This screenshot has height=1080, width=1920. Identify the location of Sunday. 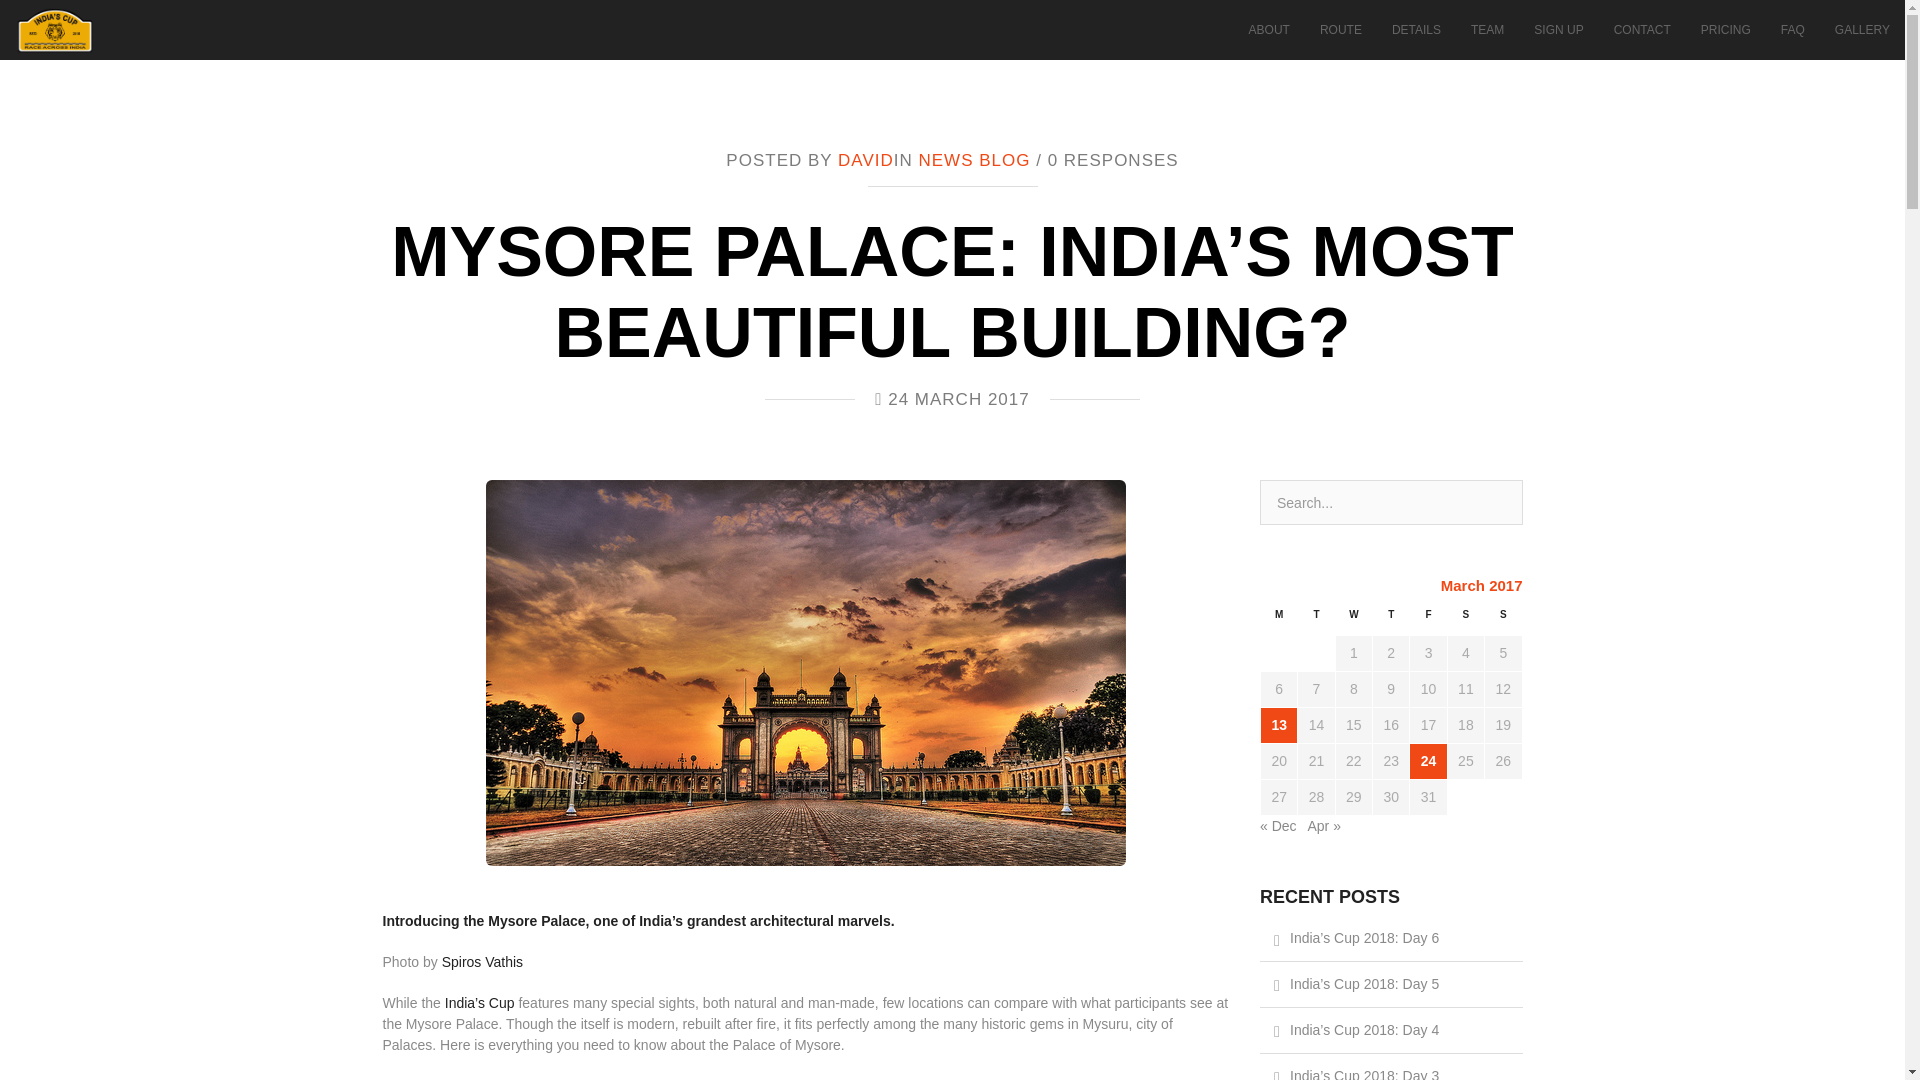
(1503, 620).